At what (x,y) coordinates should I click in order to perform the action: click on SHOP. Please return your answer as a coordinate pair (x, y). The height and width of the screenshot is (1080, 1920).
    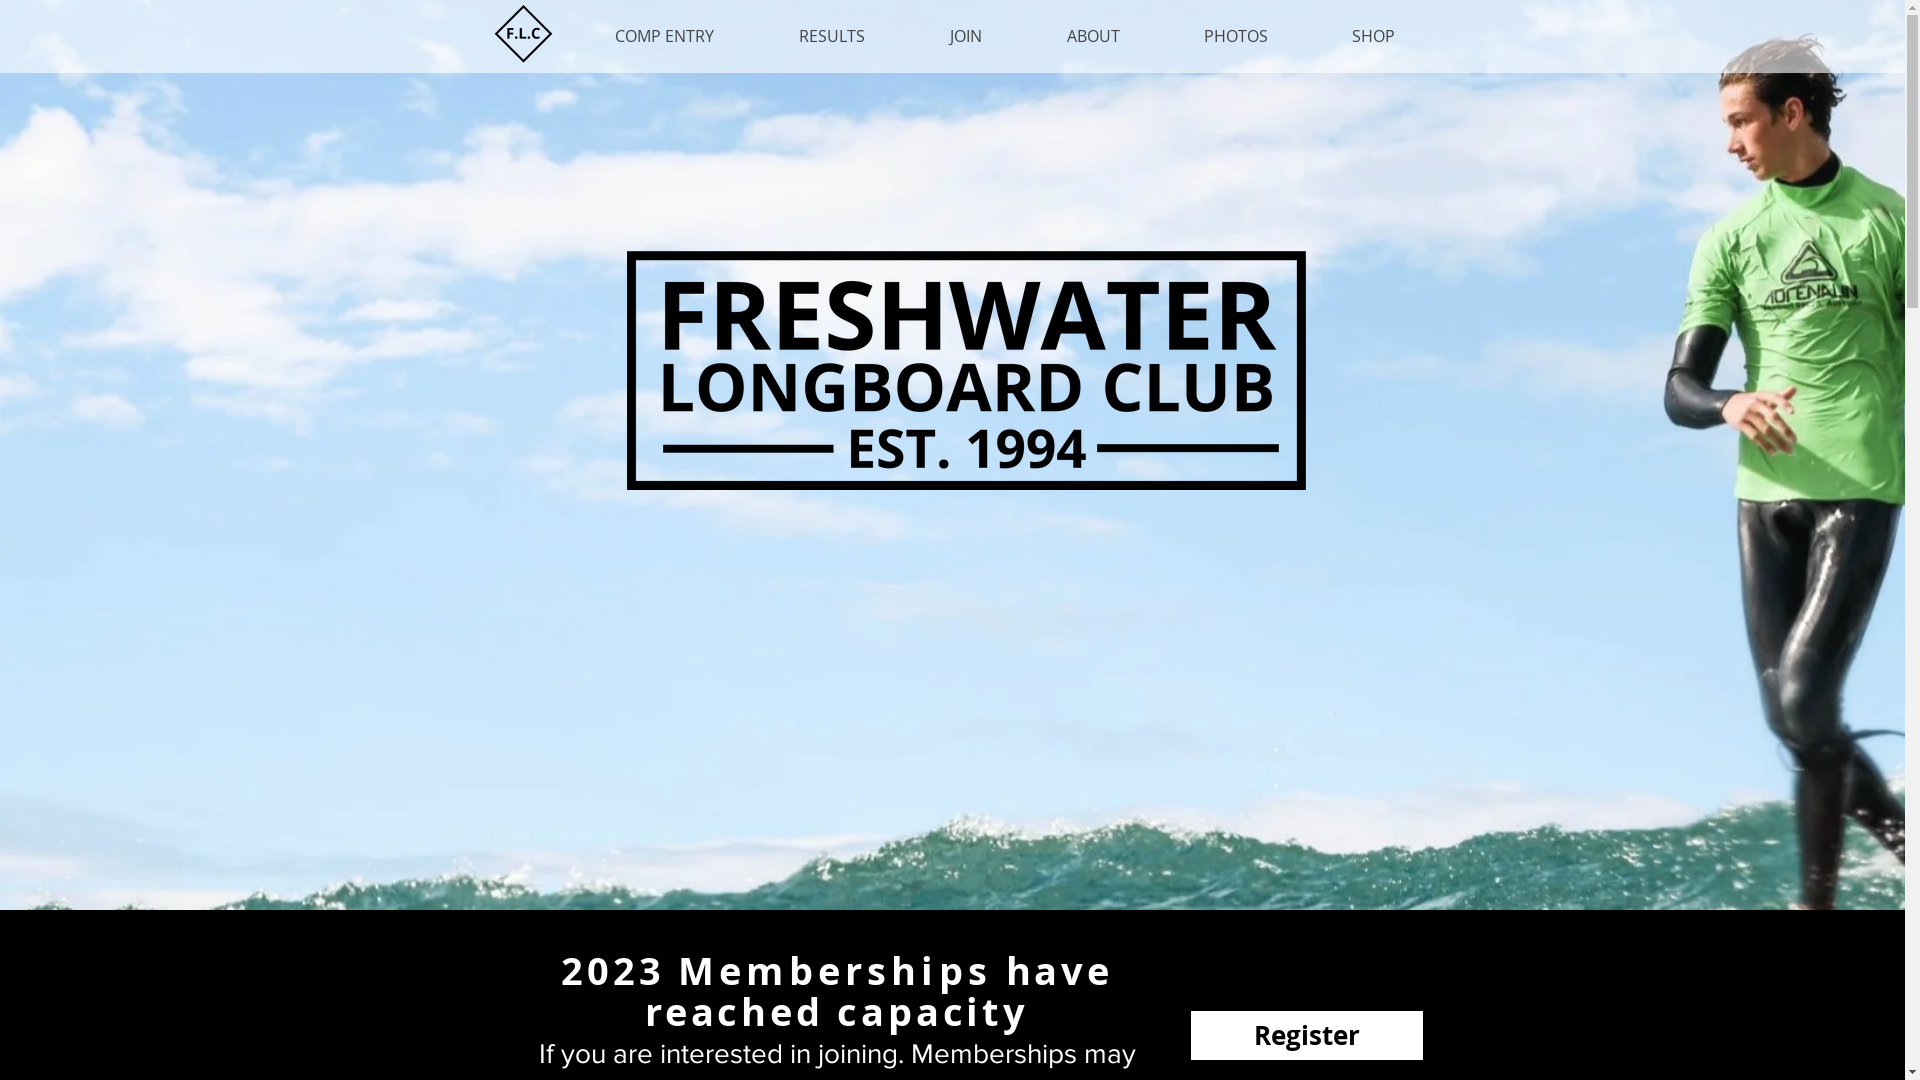
    Looking at the image, I should click on (1374, 36).